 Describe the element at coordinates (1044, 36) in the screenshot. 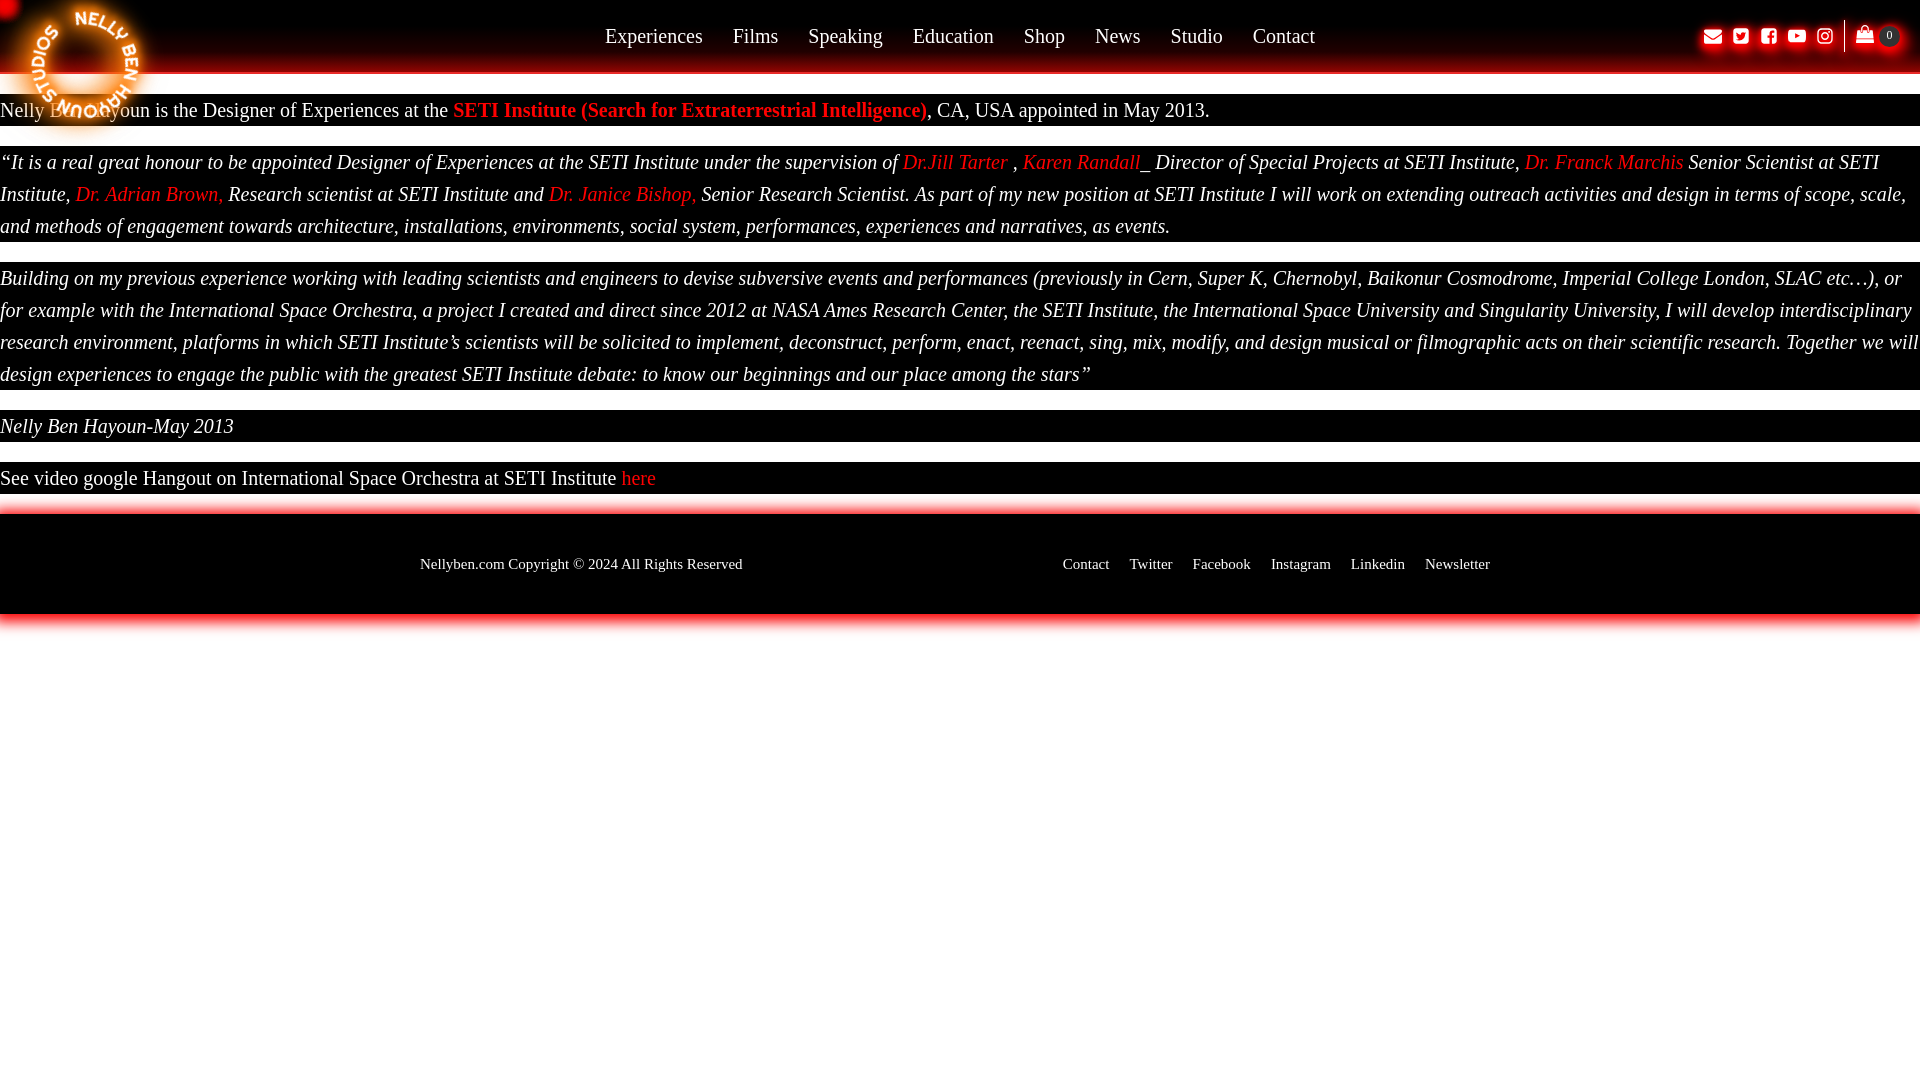

I see `Shop` at that location.